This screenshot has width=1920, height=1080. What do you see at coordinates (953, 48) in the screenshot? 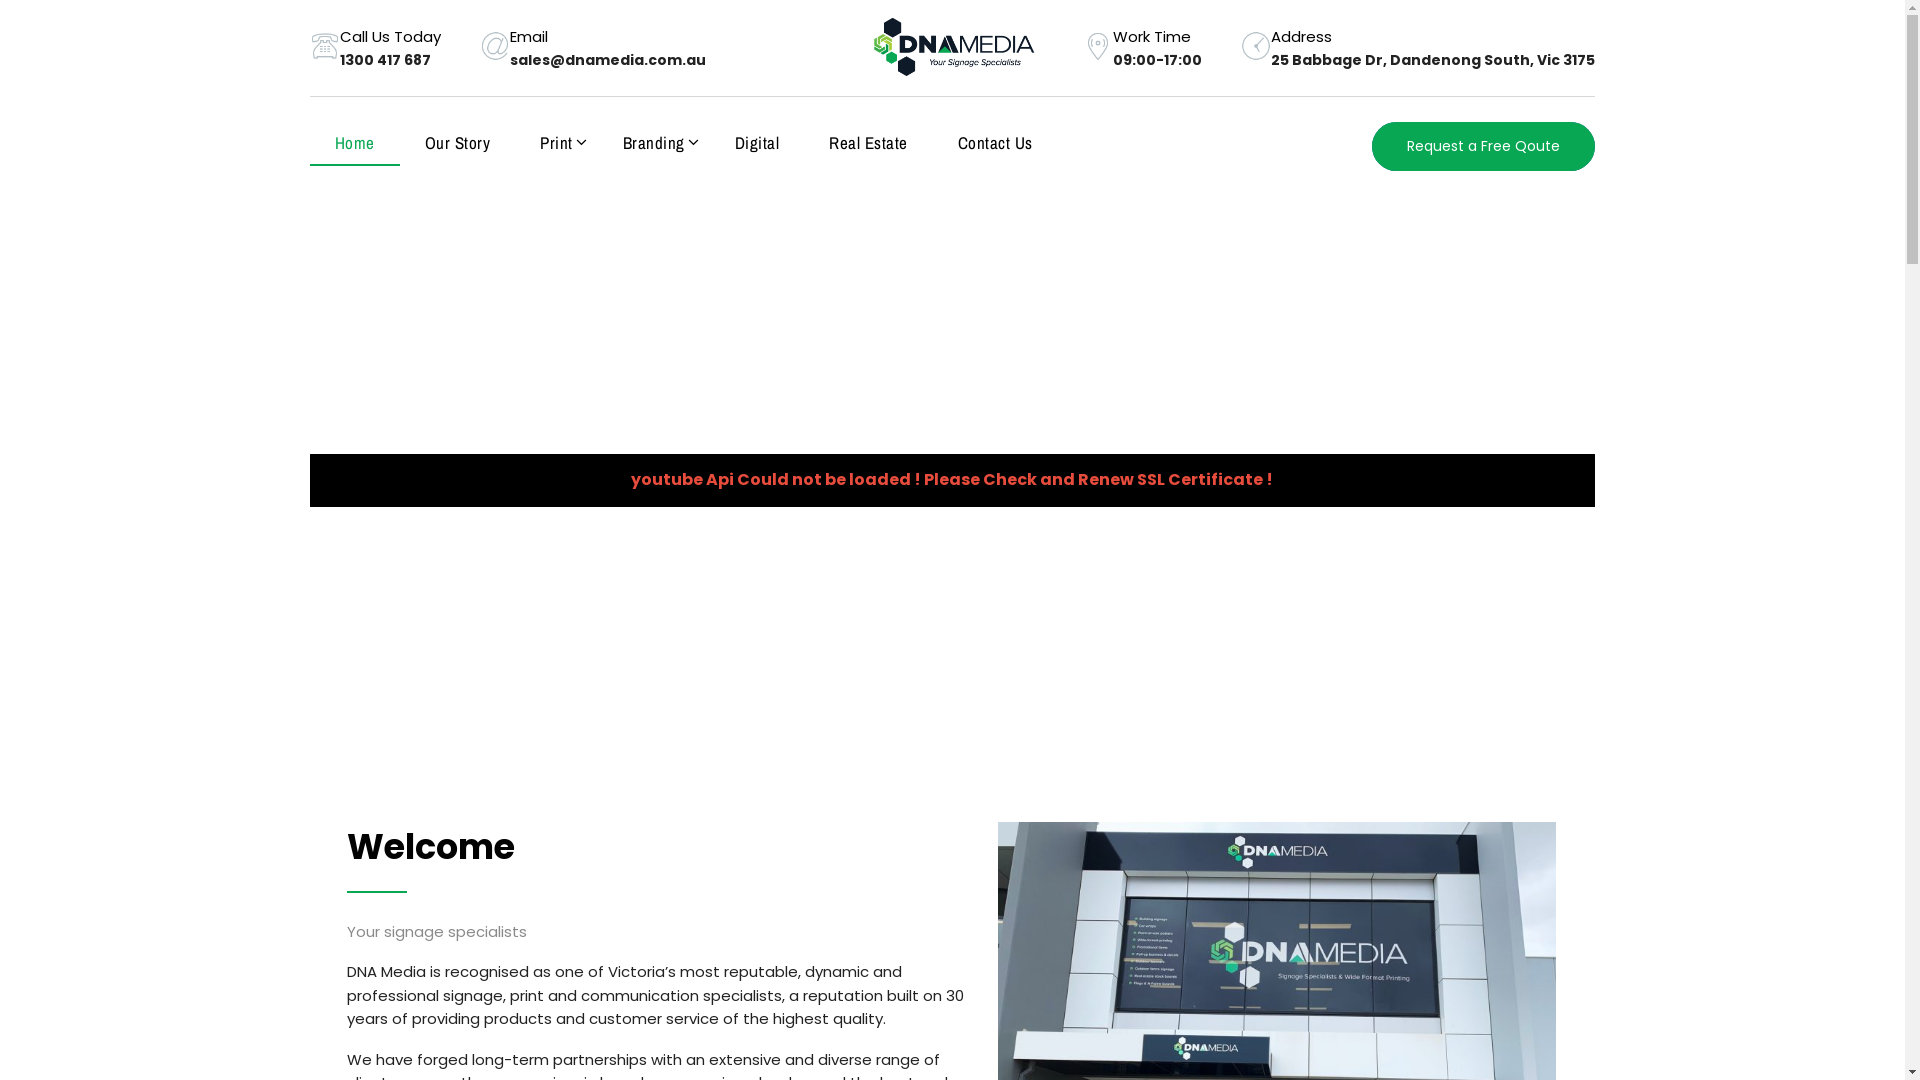
I see `DNA Media` at bounding box center [953, 48].